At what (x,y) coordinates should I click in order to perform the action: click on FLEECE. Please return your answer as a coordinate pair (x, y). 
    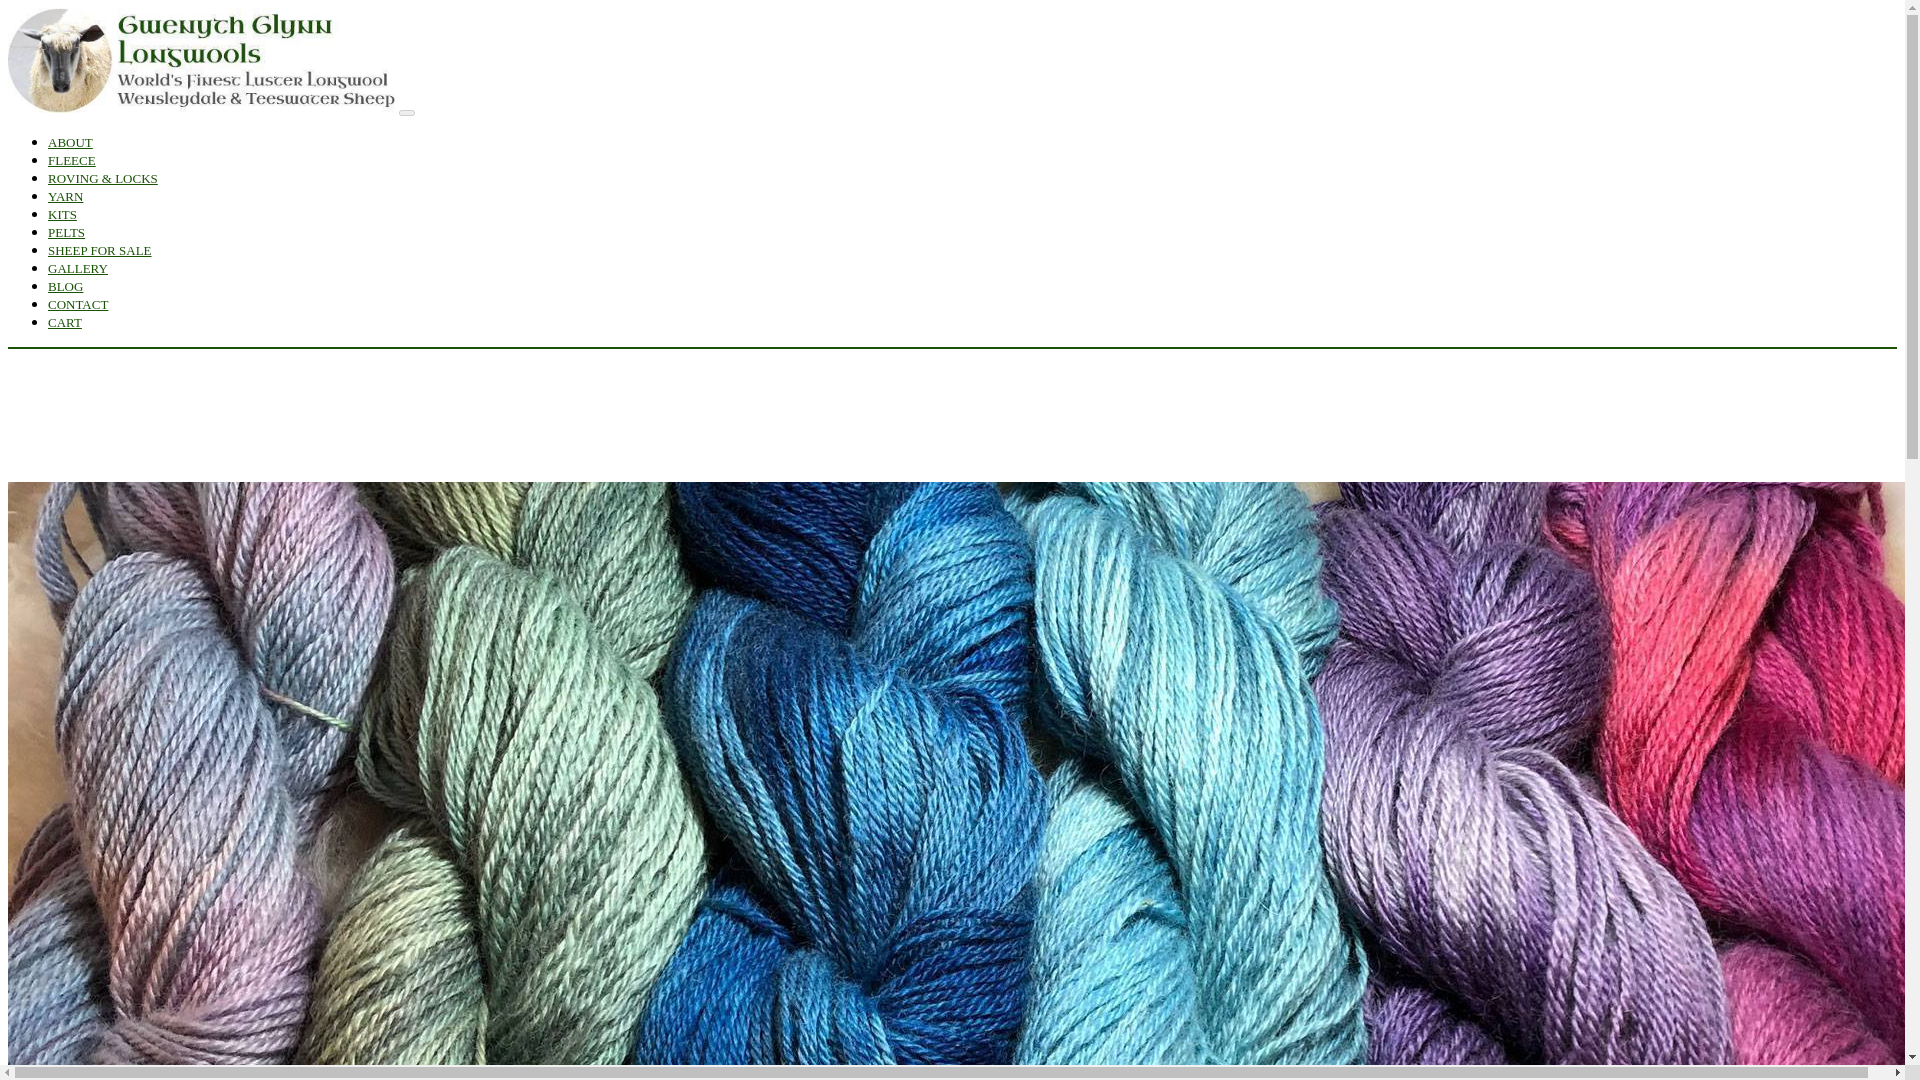
    Looking at the image, I should click on (72, 160).